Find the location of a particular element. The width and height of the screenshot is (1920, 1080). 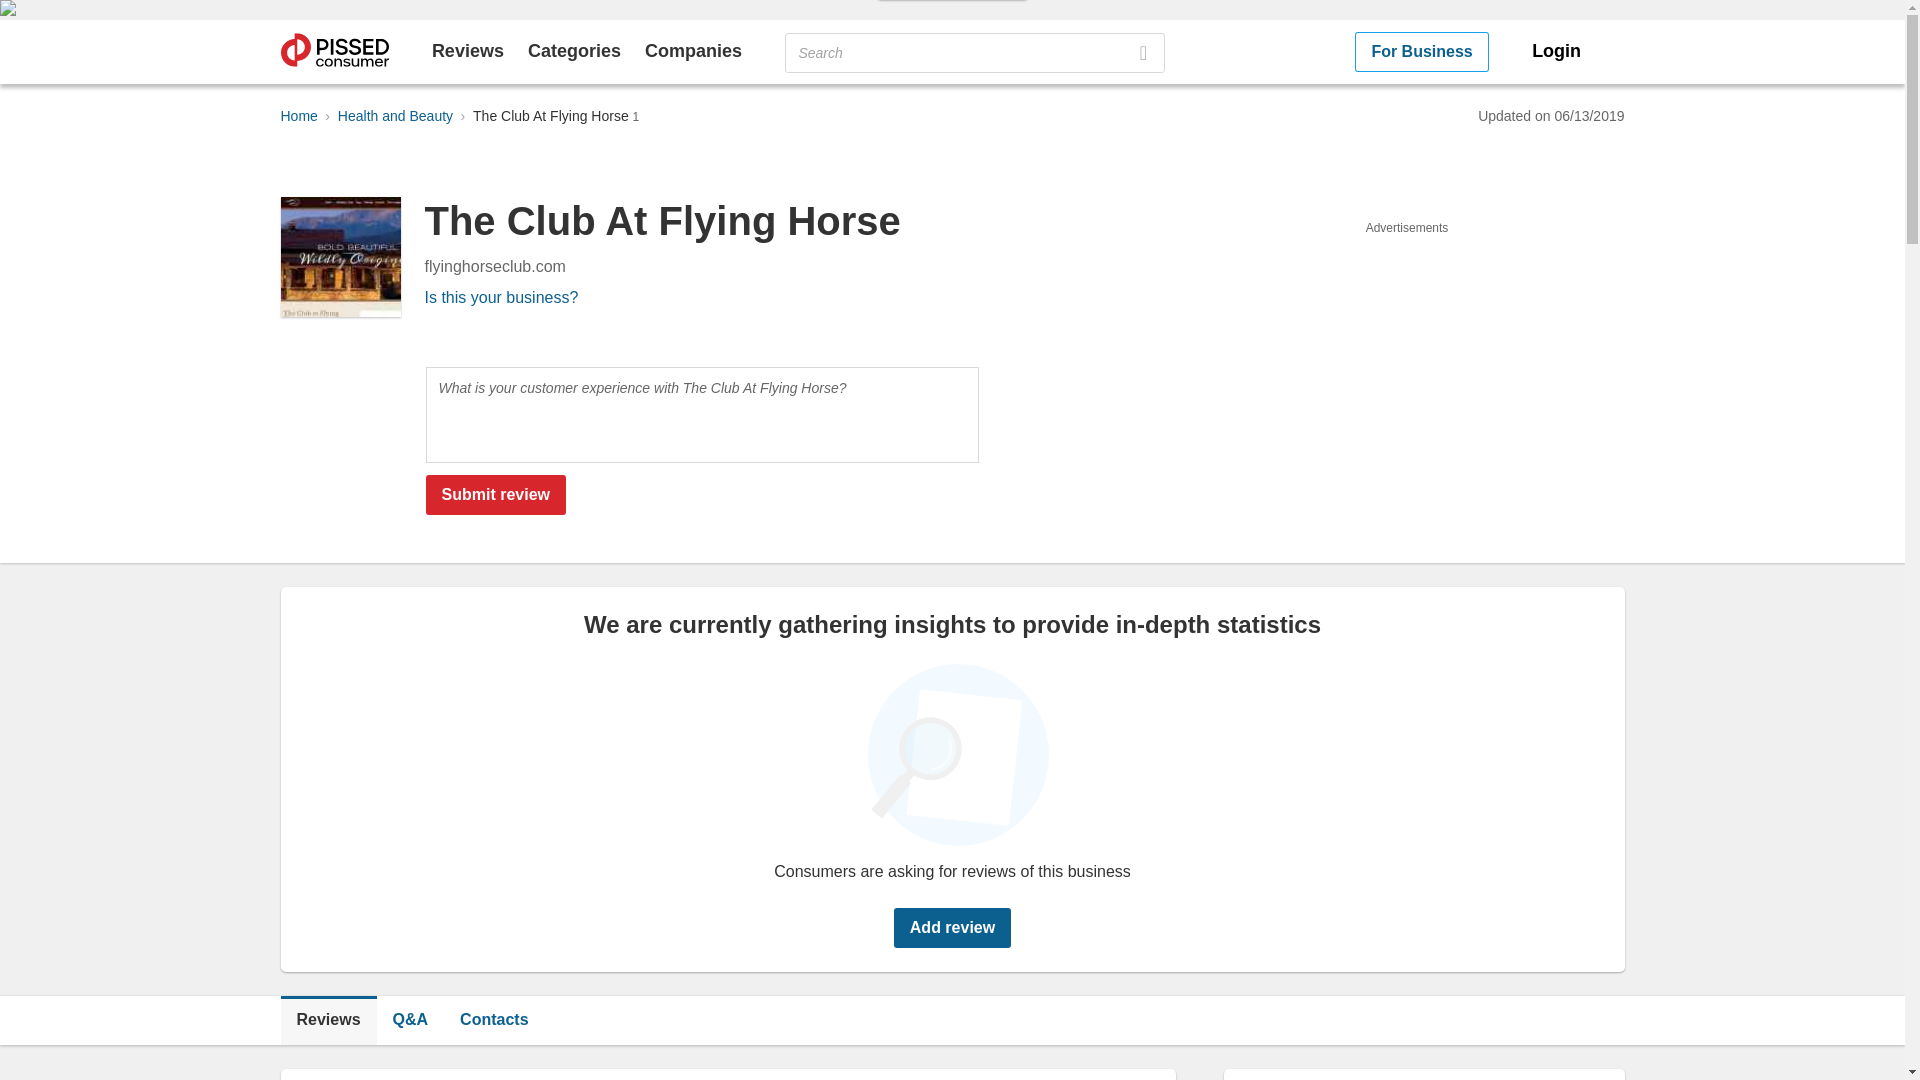

PissedConsumer is located at coordinates (334, 52).